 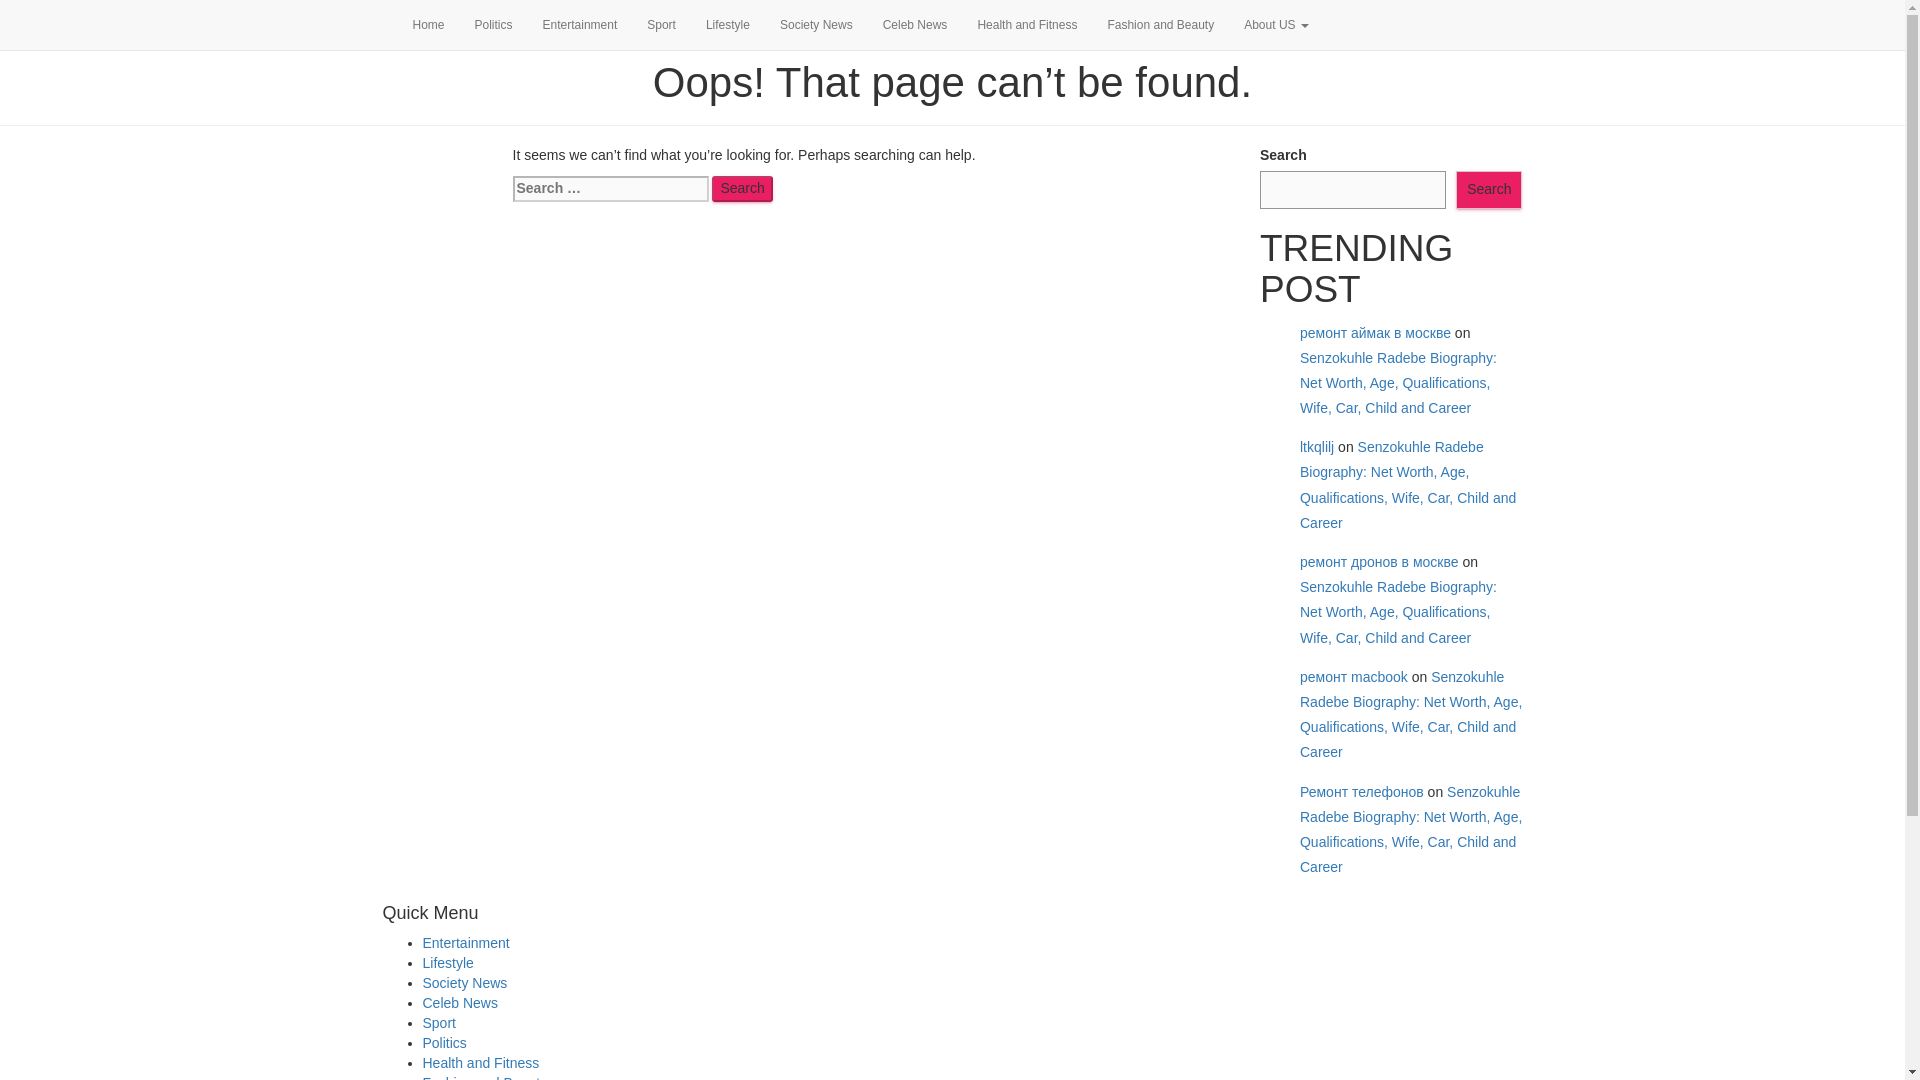 I want to click on Search, so click(x=742, y=188).